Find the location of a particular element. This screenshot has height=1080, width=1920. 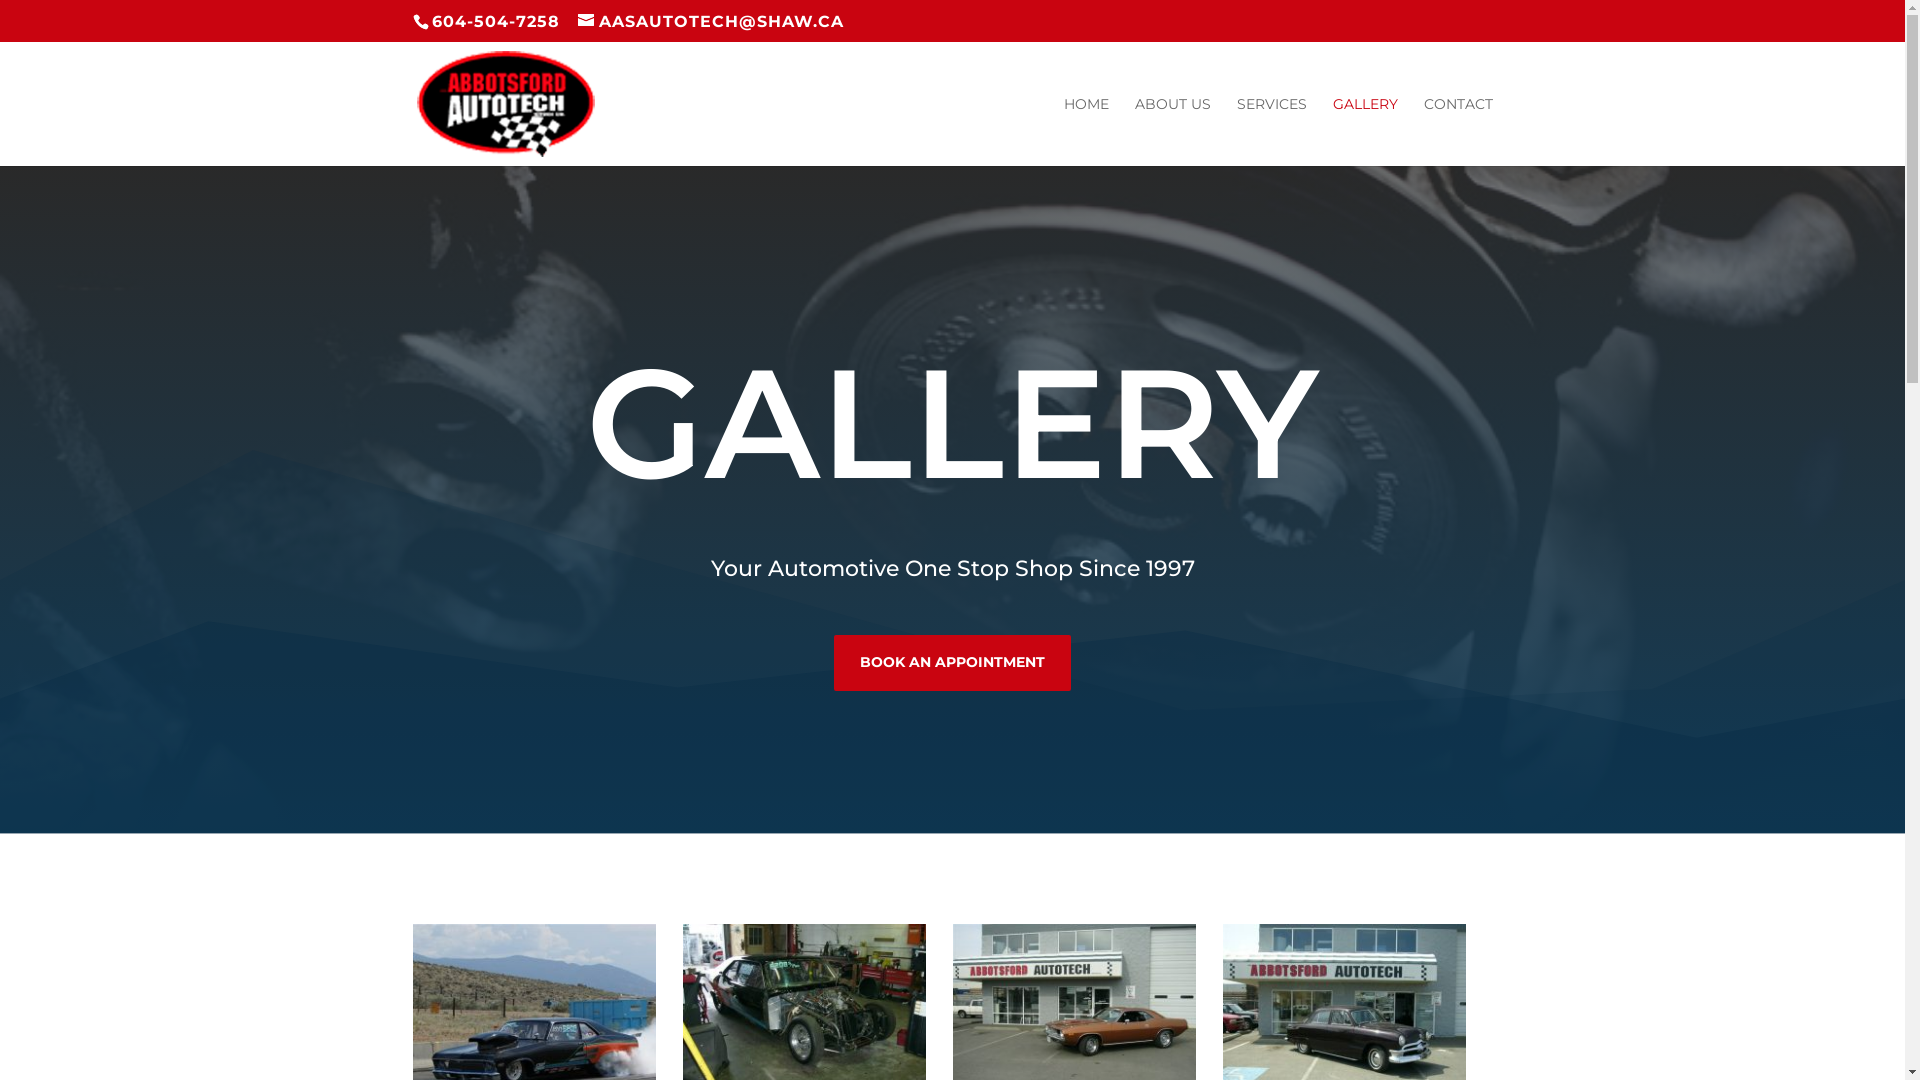

SERVICES is located at coordinates (1271, 132).